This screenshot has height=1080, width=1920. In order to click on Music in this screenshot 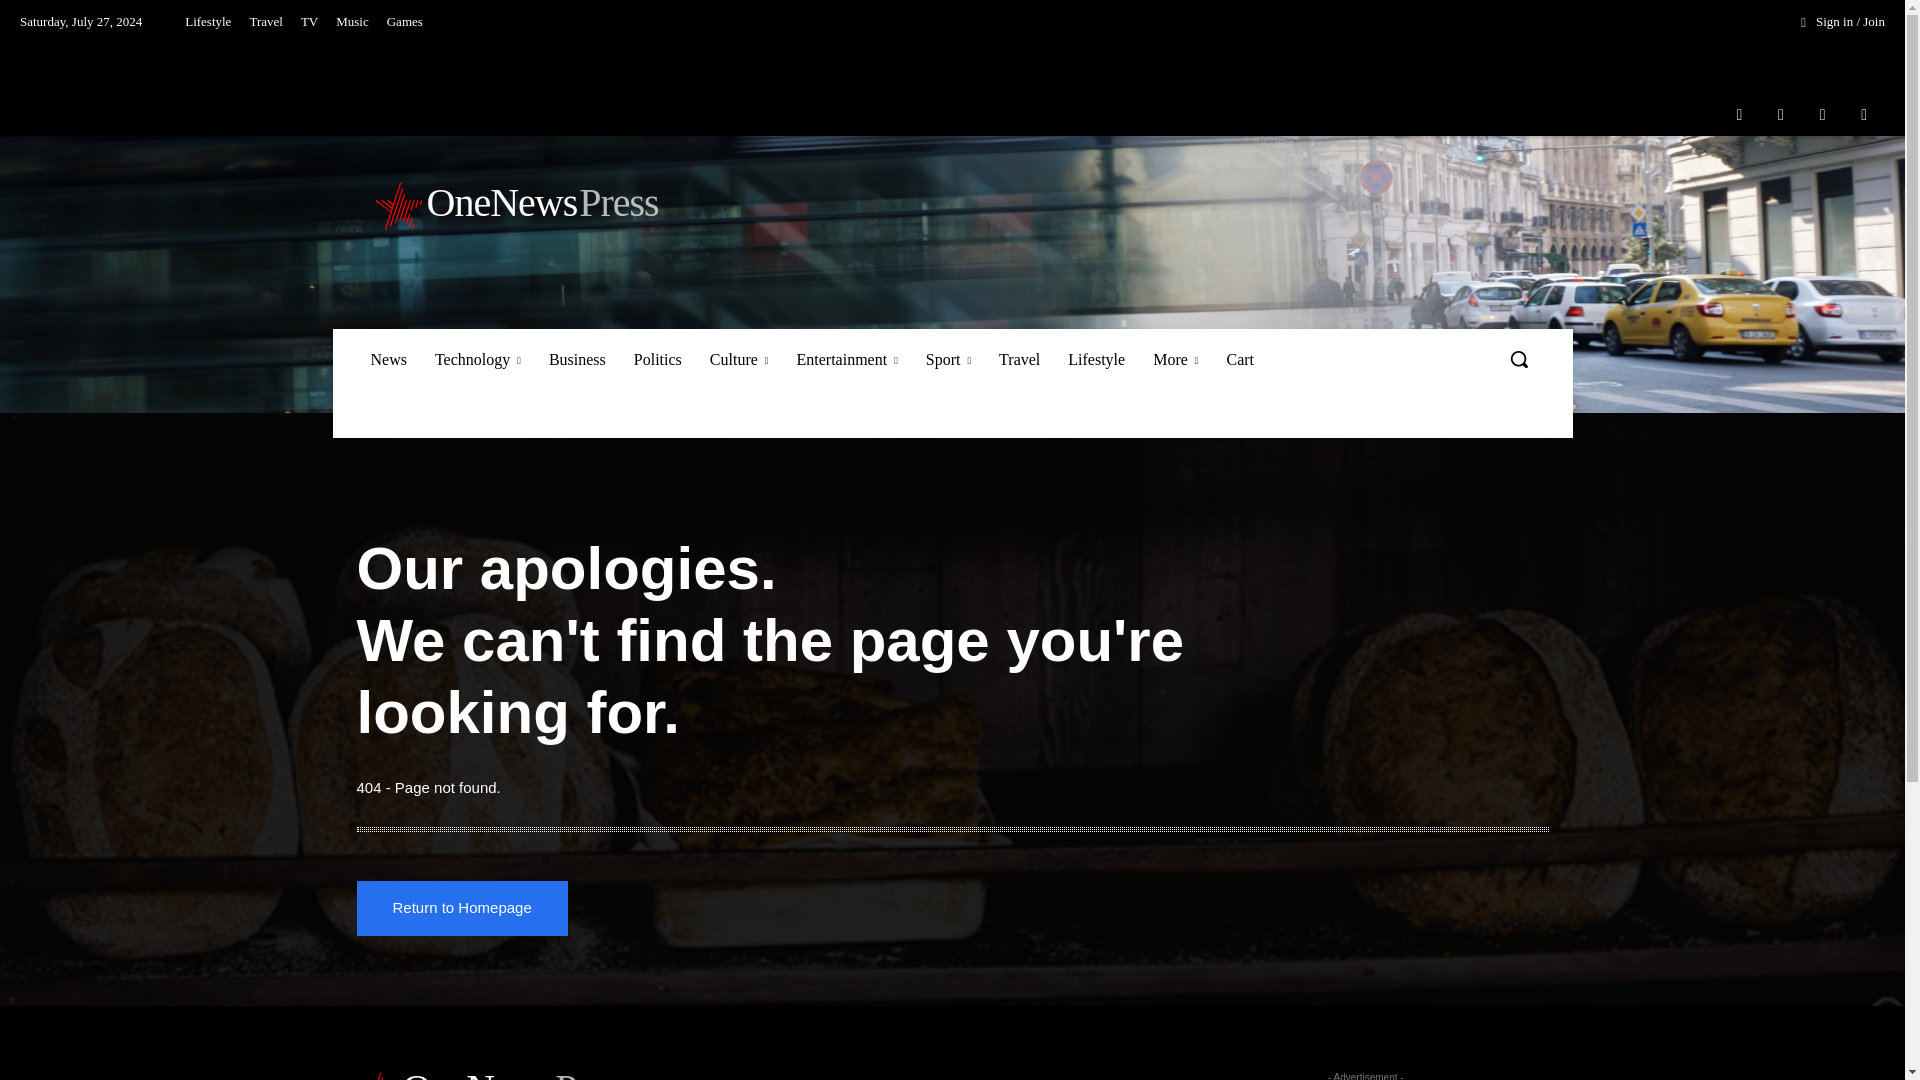, I will do `click(352, 22)`.